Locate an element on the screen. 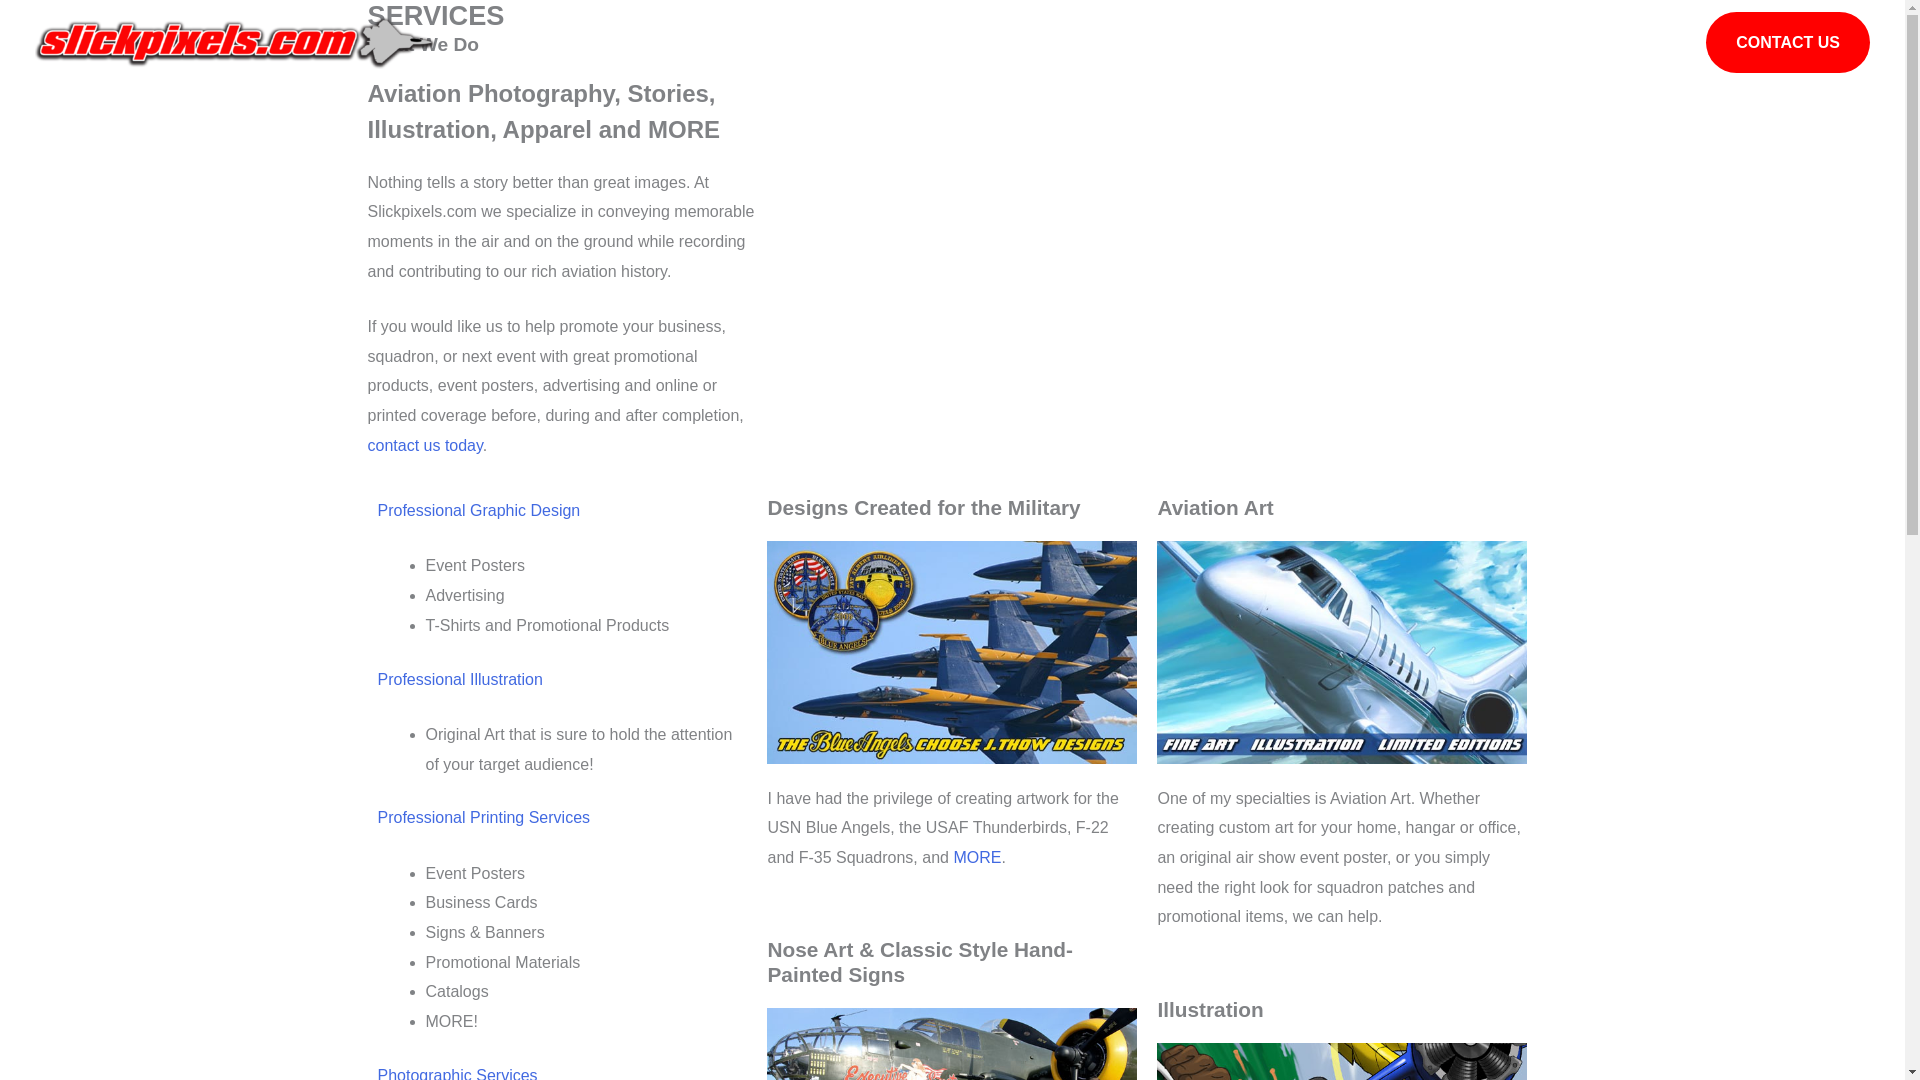 This screenshot has height=1080, width=1920. Photographic Services is located at coordinates (458, 1074).